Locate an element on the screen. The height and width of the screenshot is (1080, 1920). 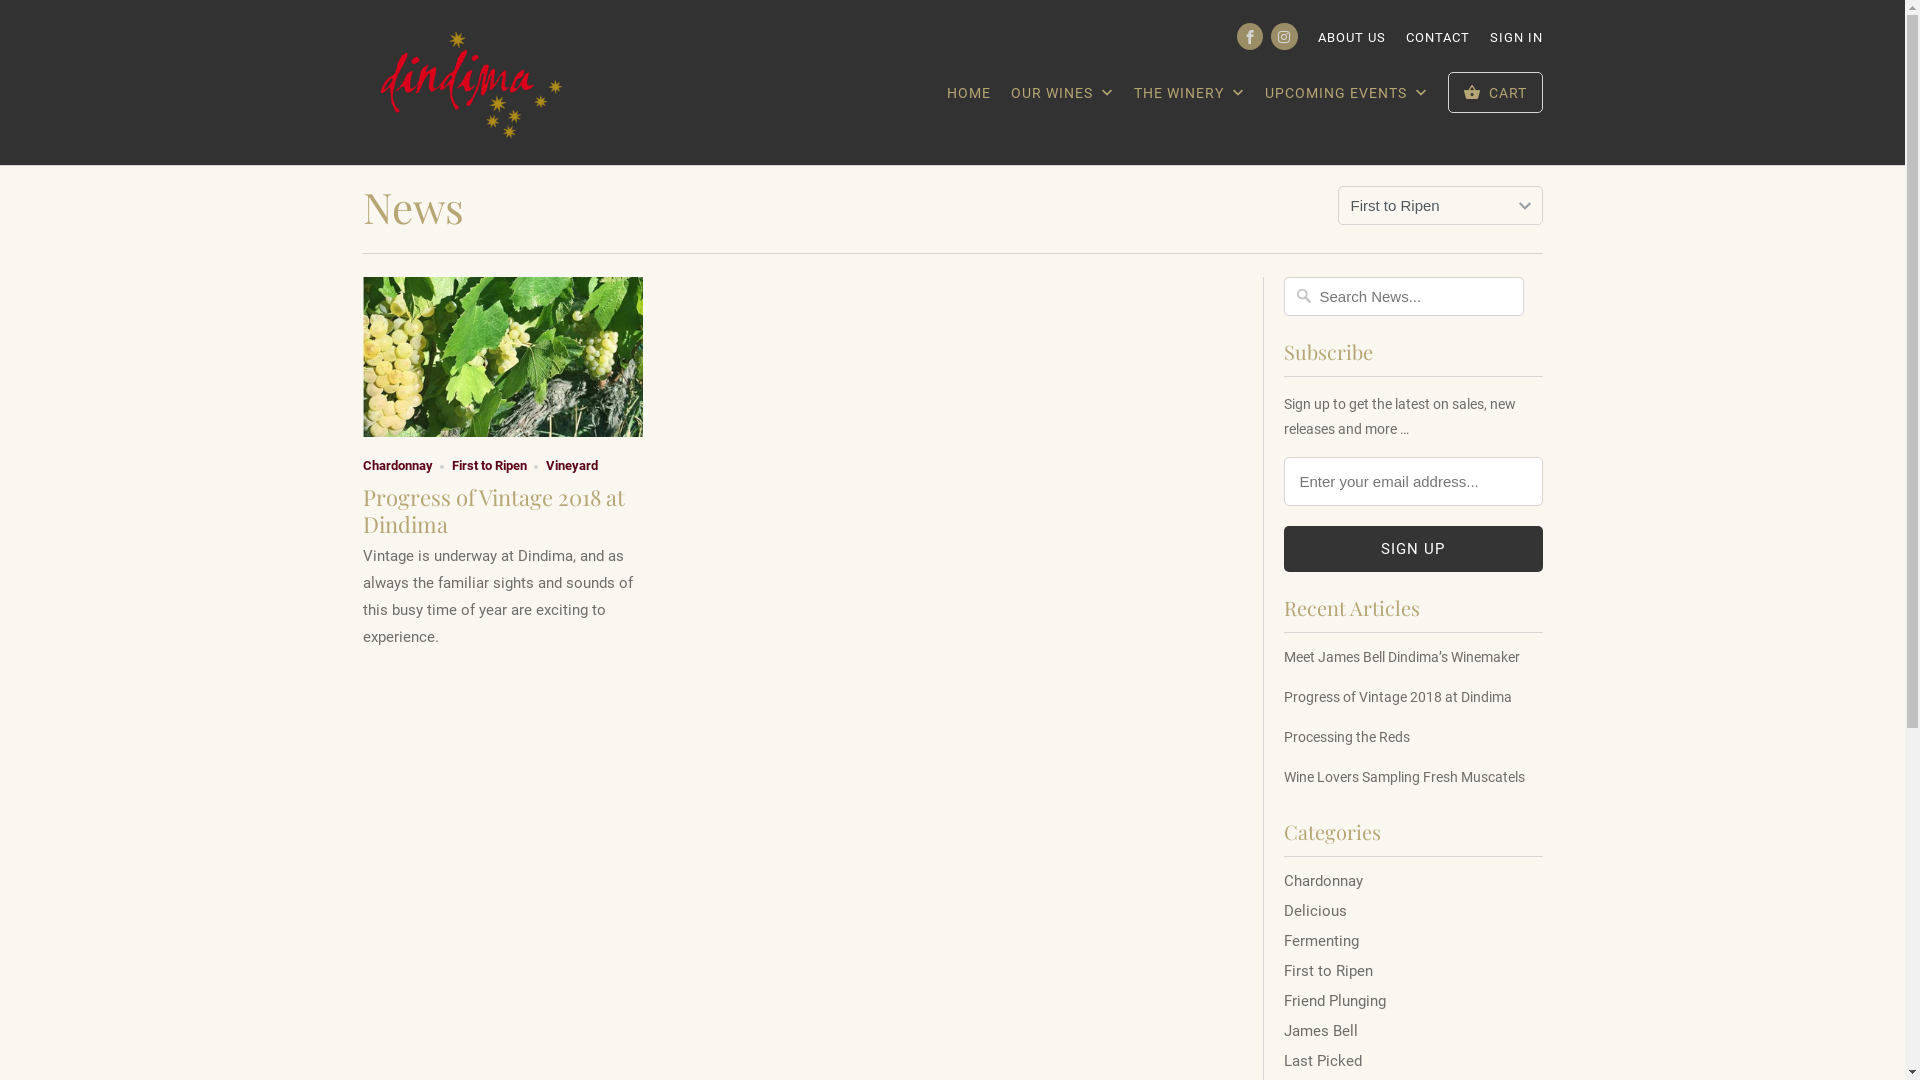
First to Ripen is located at coordinates (490, 466).